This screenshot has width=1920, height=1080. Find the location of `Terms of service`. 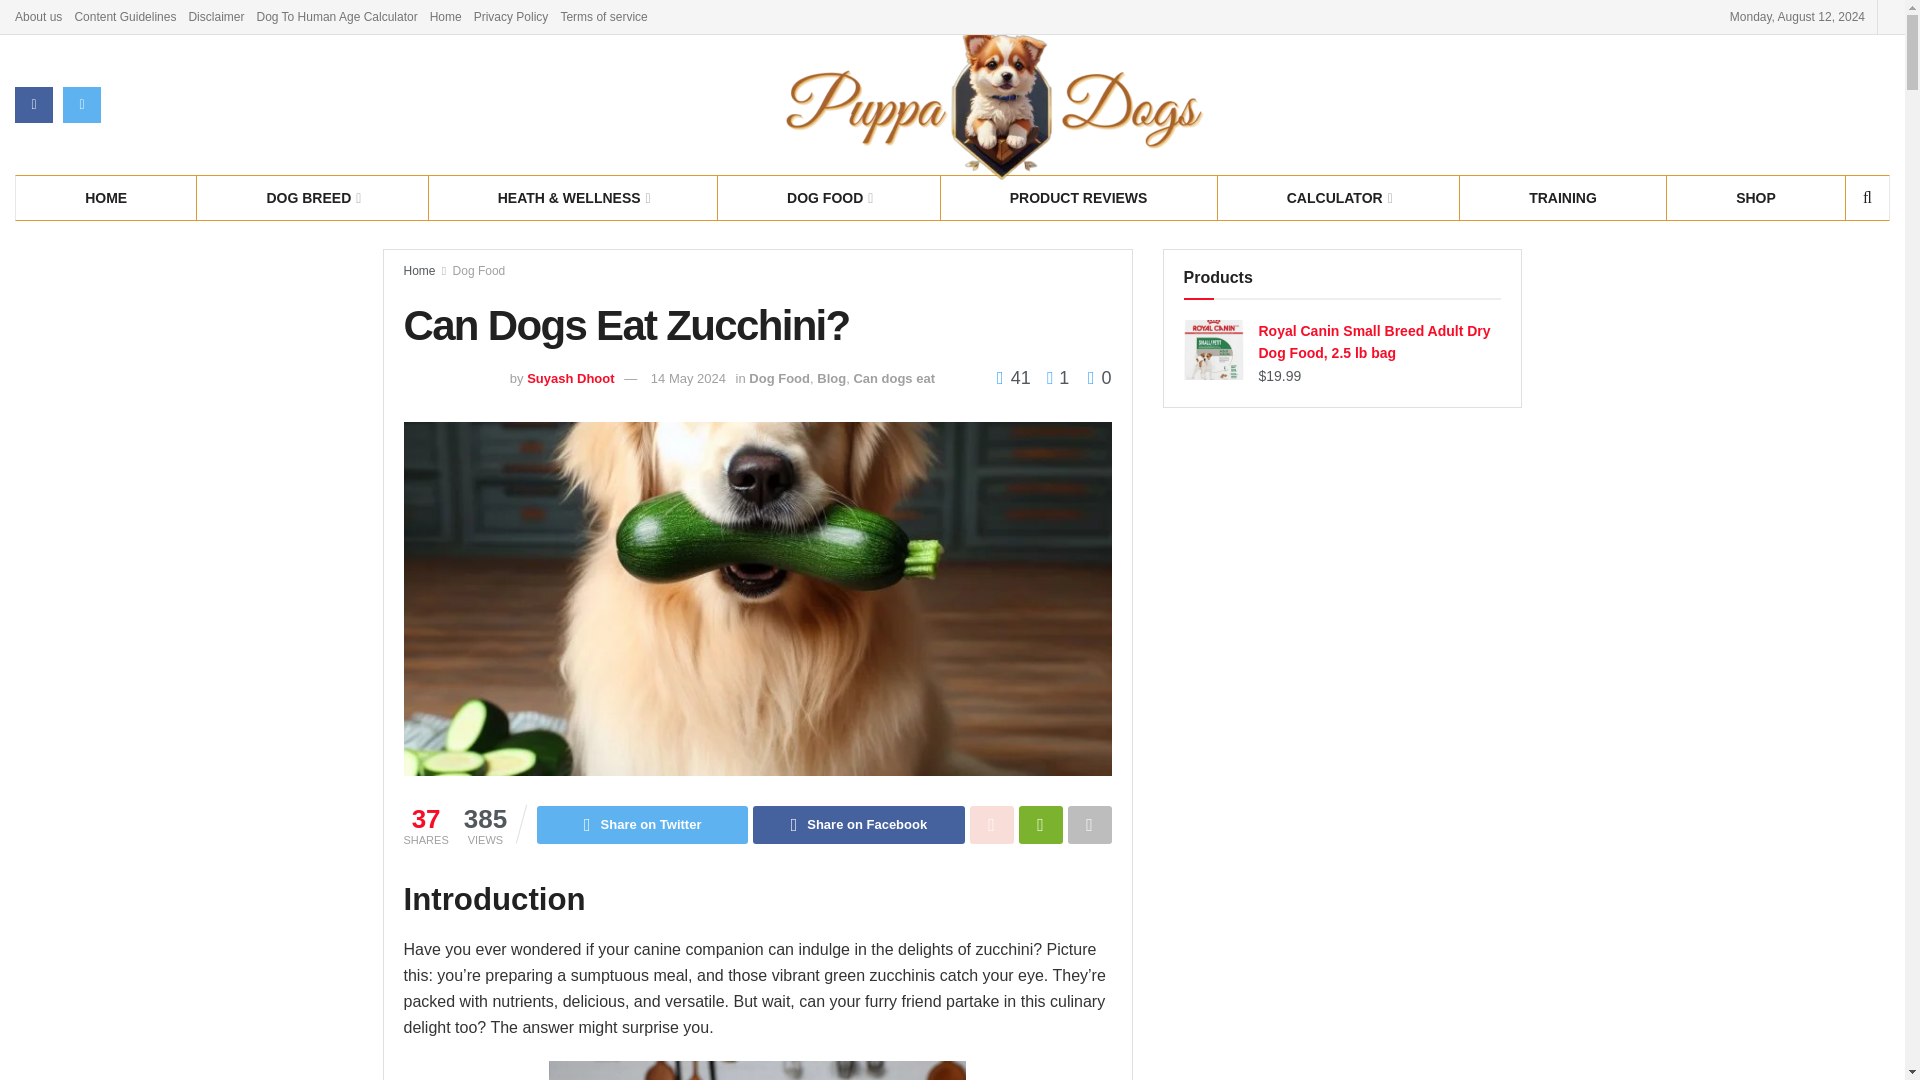

Terms of service is located at coordinates (604, 16).